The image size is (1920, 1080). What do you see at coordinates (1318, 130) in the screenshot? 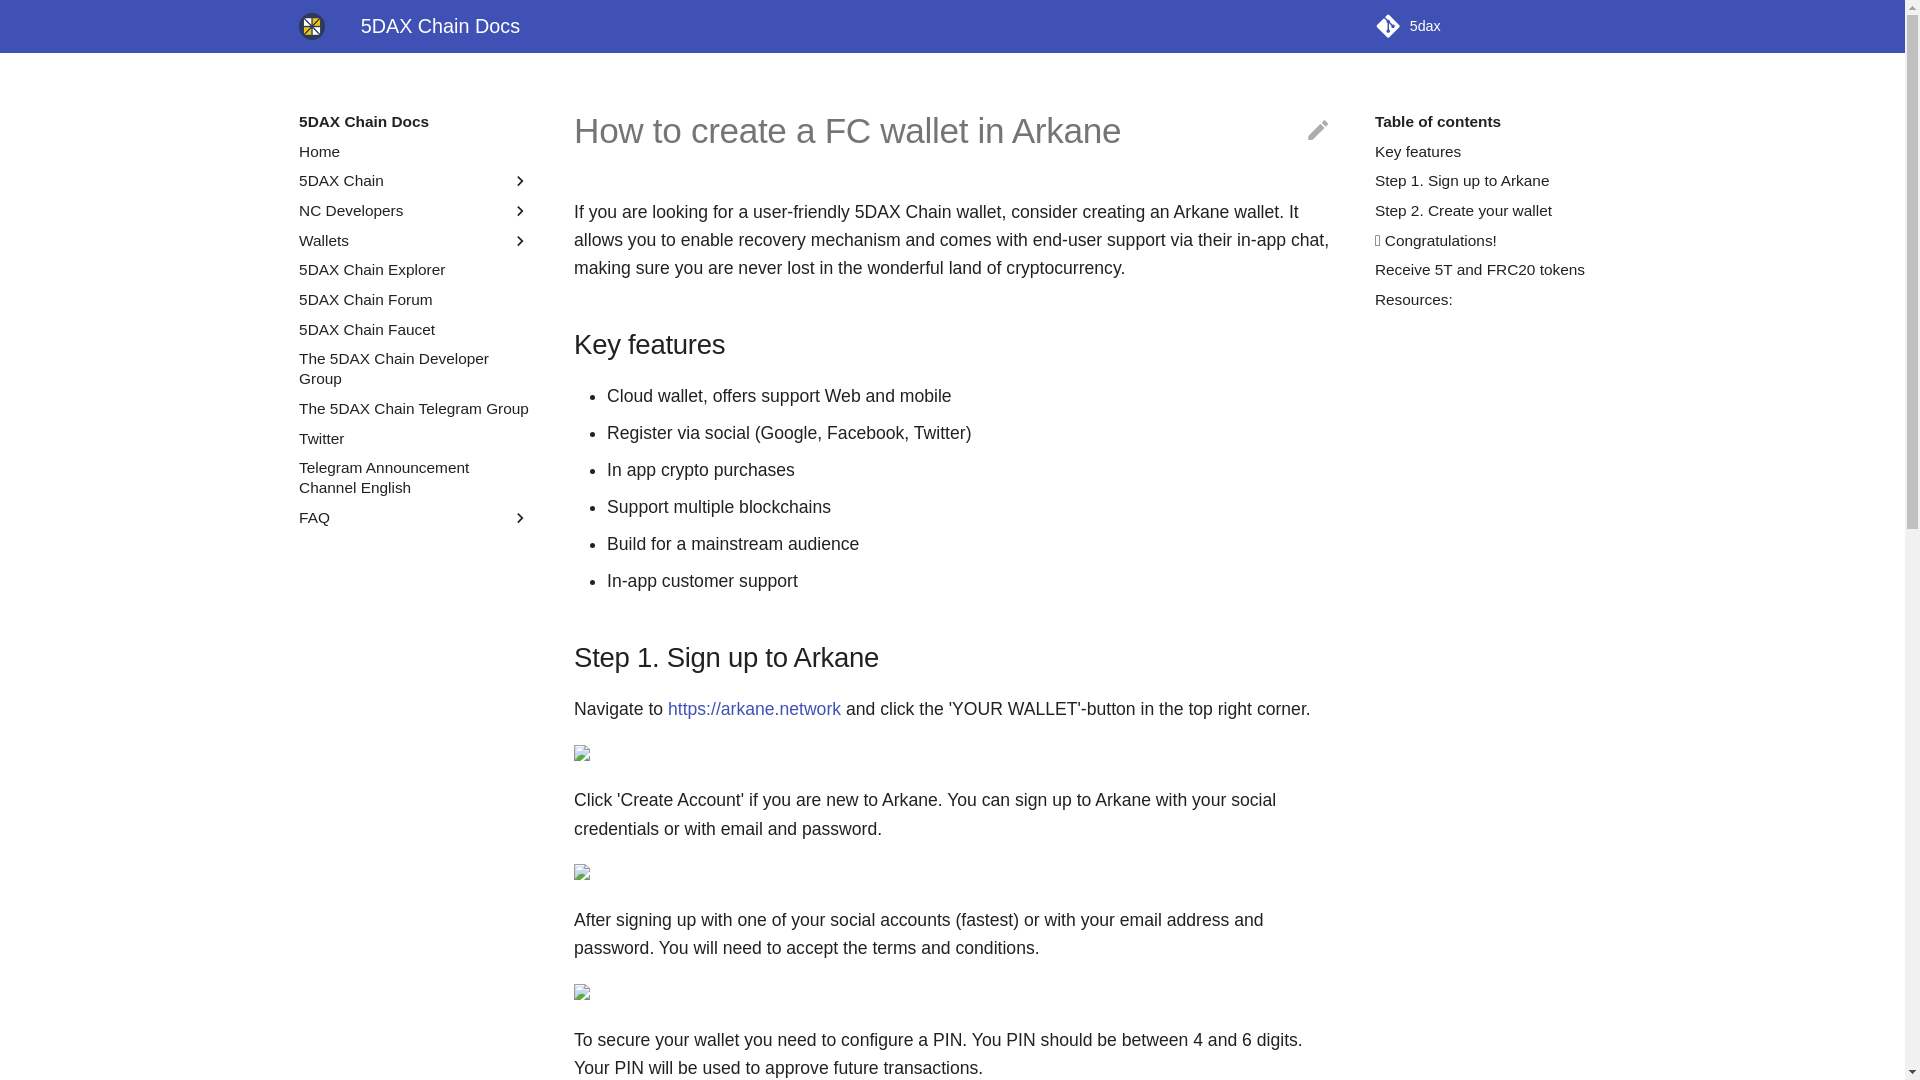
I see `Edit this page` at bounding box center [1318, 130].